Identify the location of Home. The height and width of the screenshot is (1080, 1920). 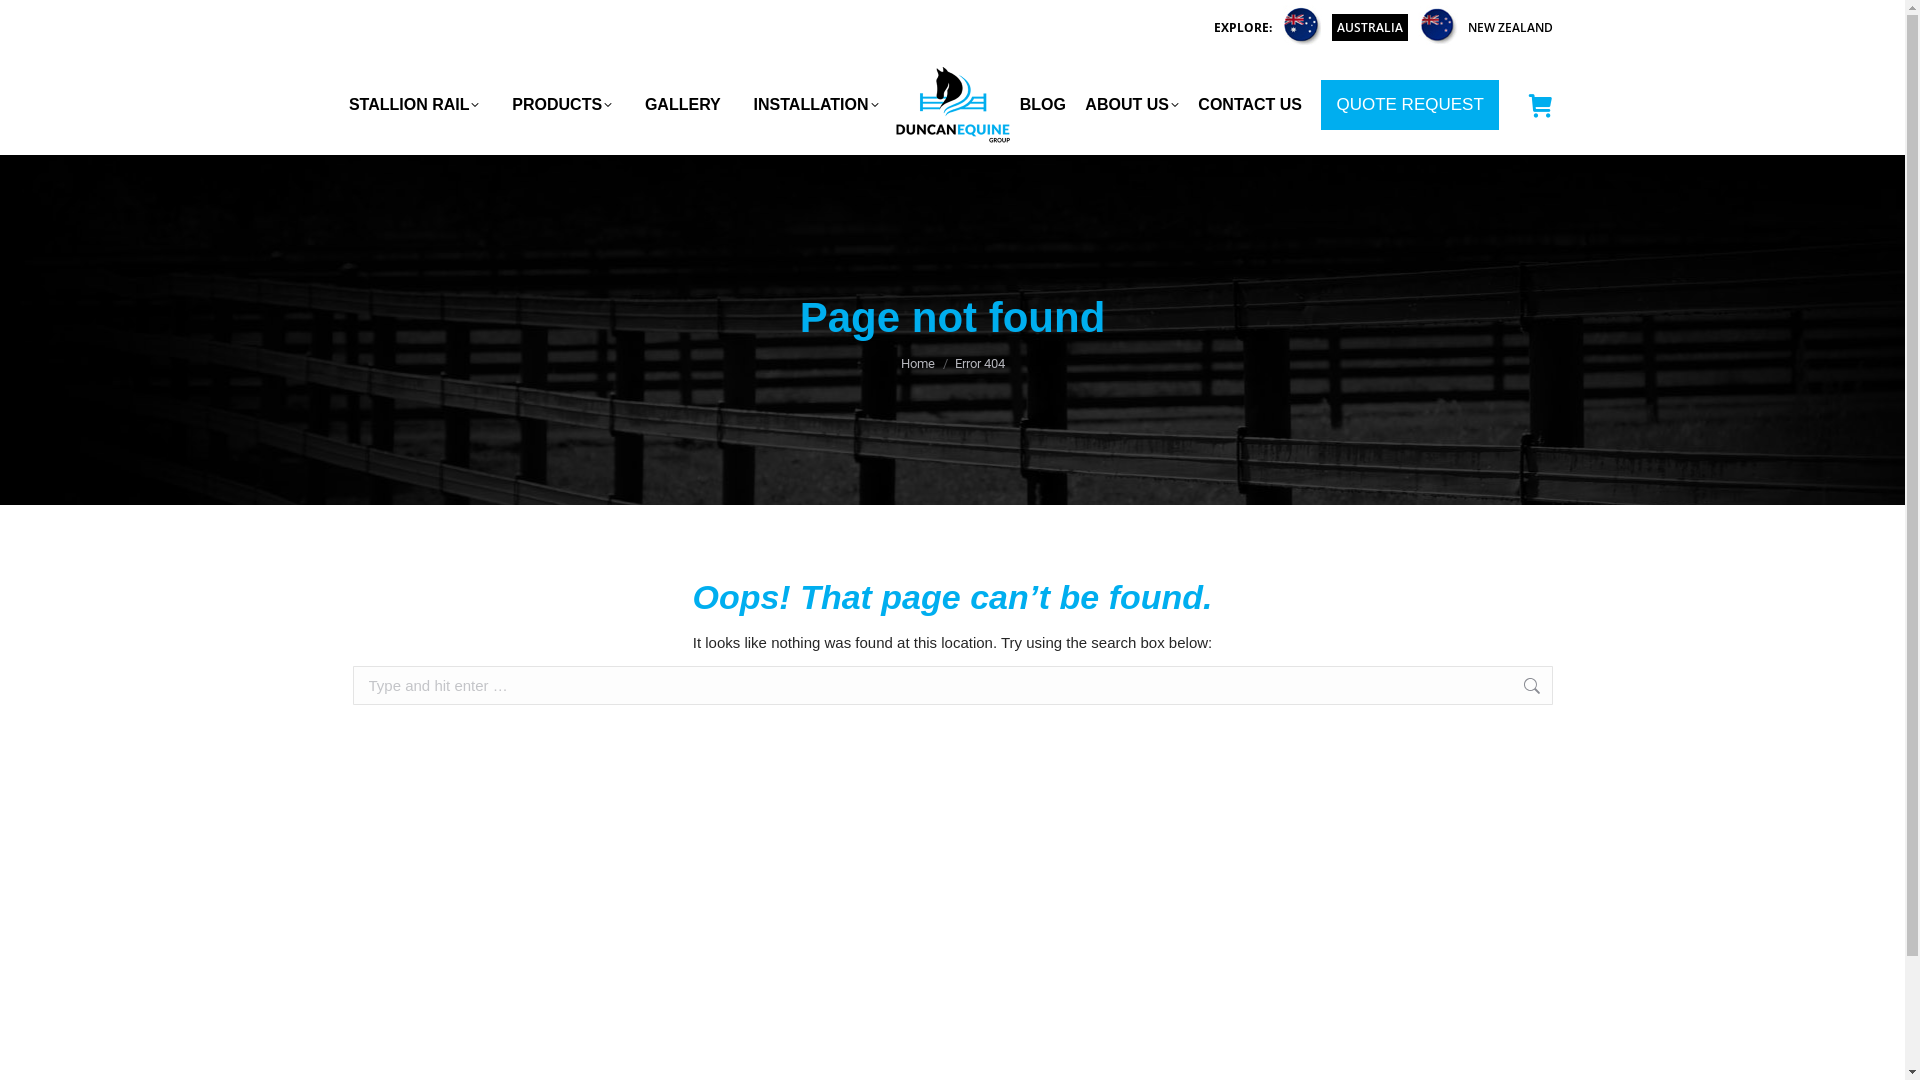
(917, 364).